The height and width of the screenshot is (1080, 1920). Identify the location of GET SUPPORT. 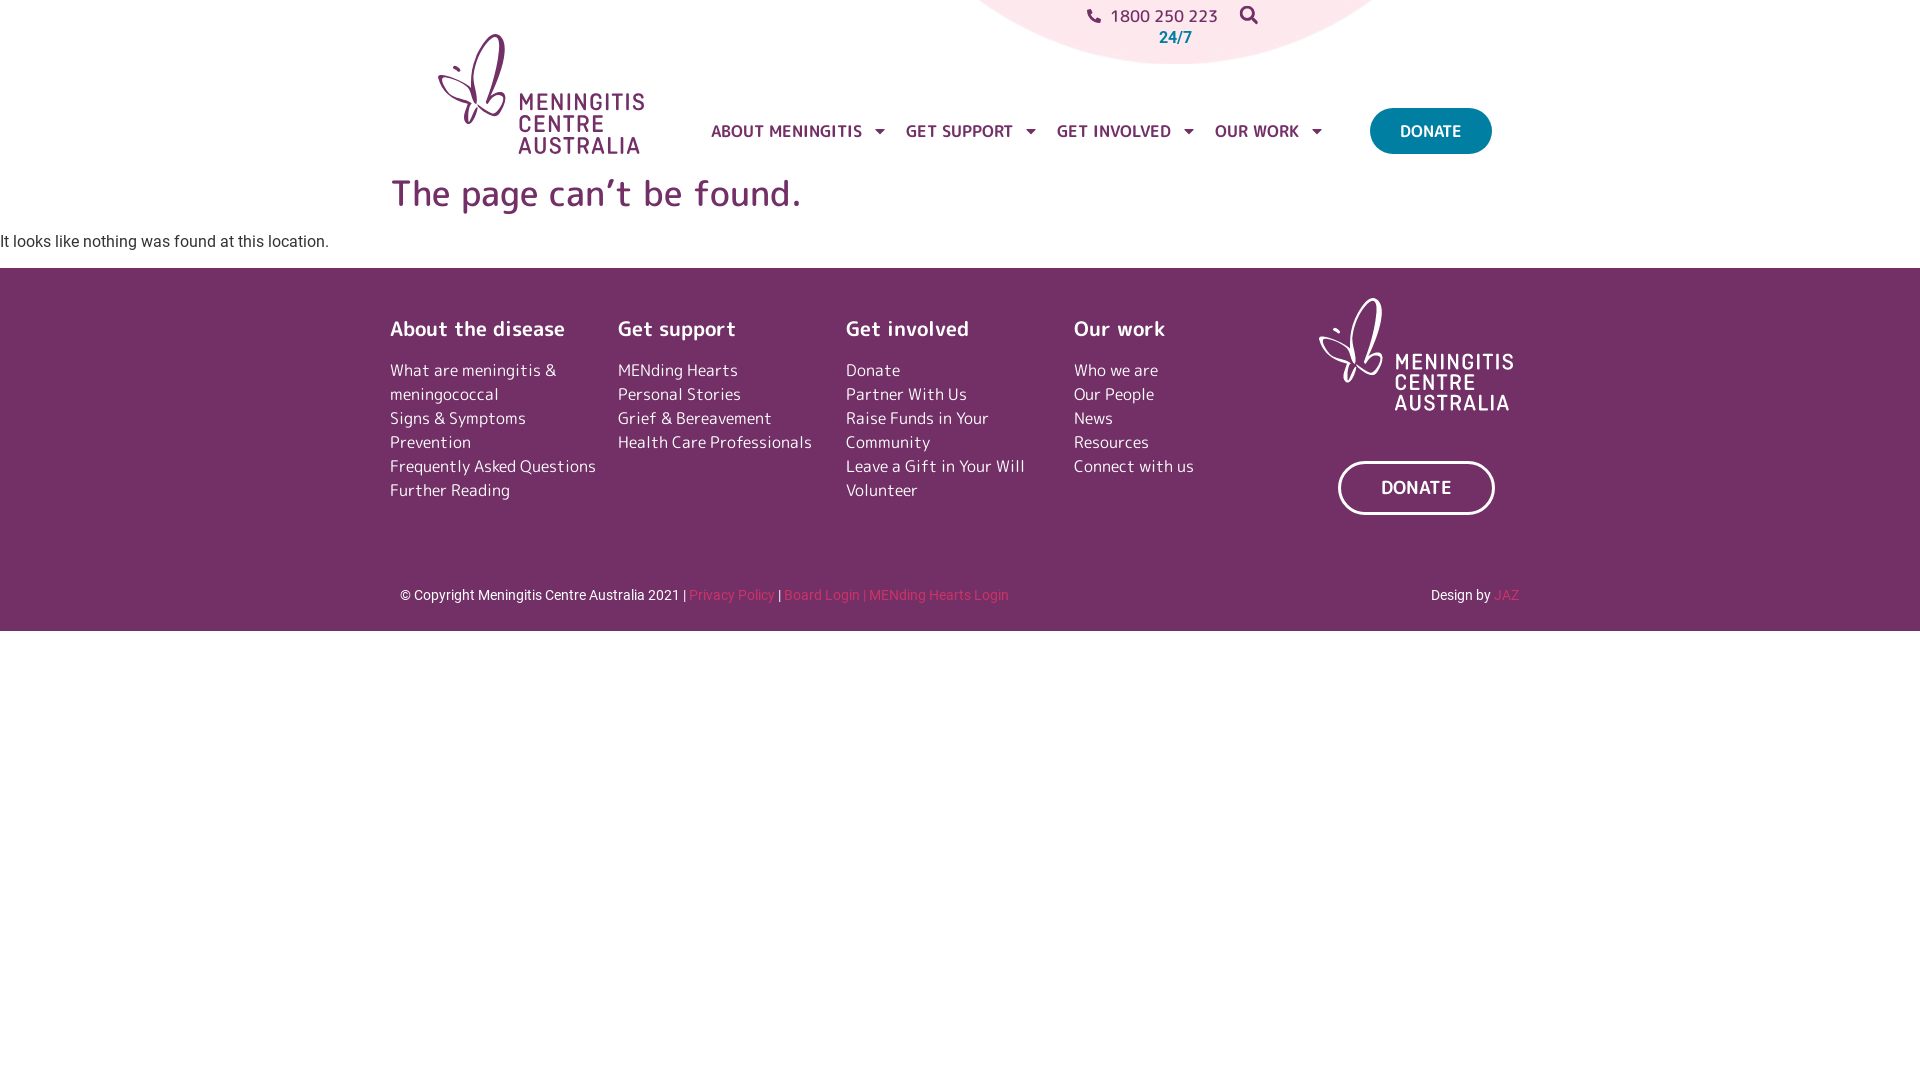
(972, 131).